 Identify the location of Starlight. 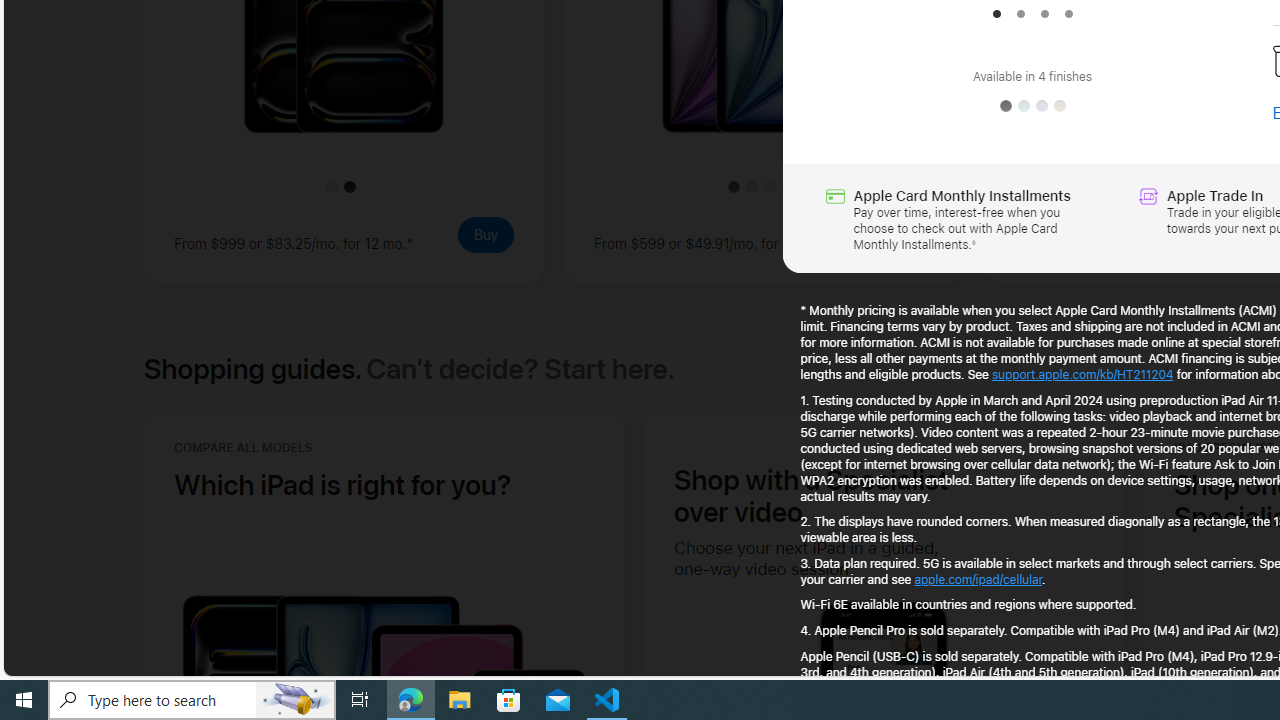
(1060, 106).